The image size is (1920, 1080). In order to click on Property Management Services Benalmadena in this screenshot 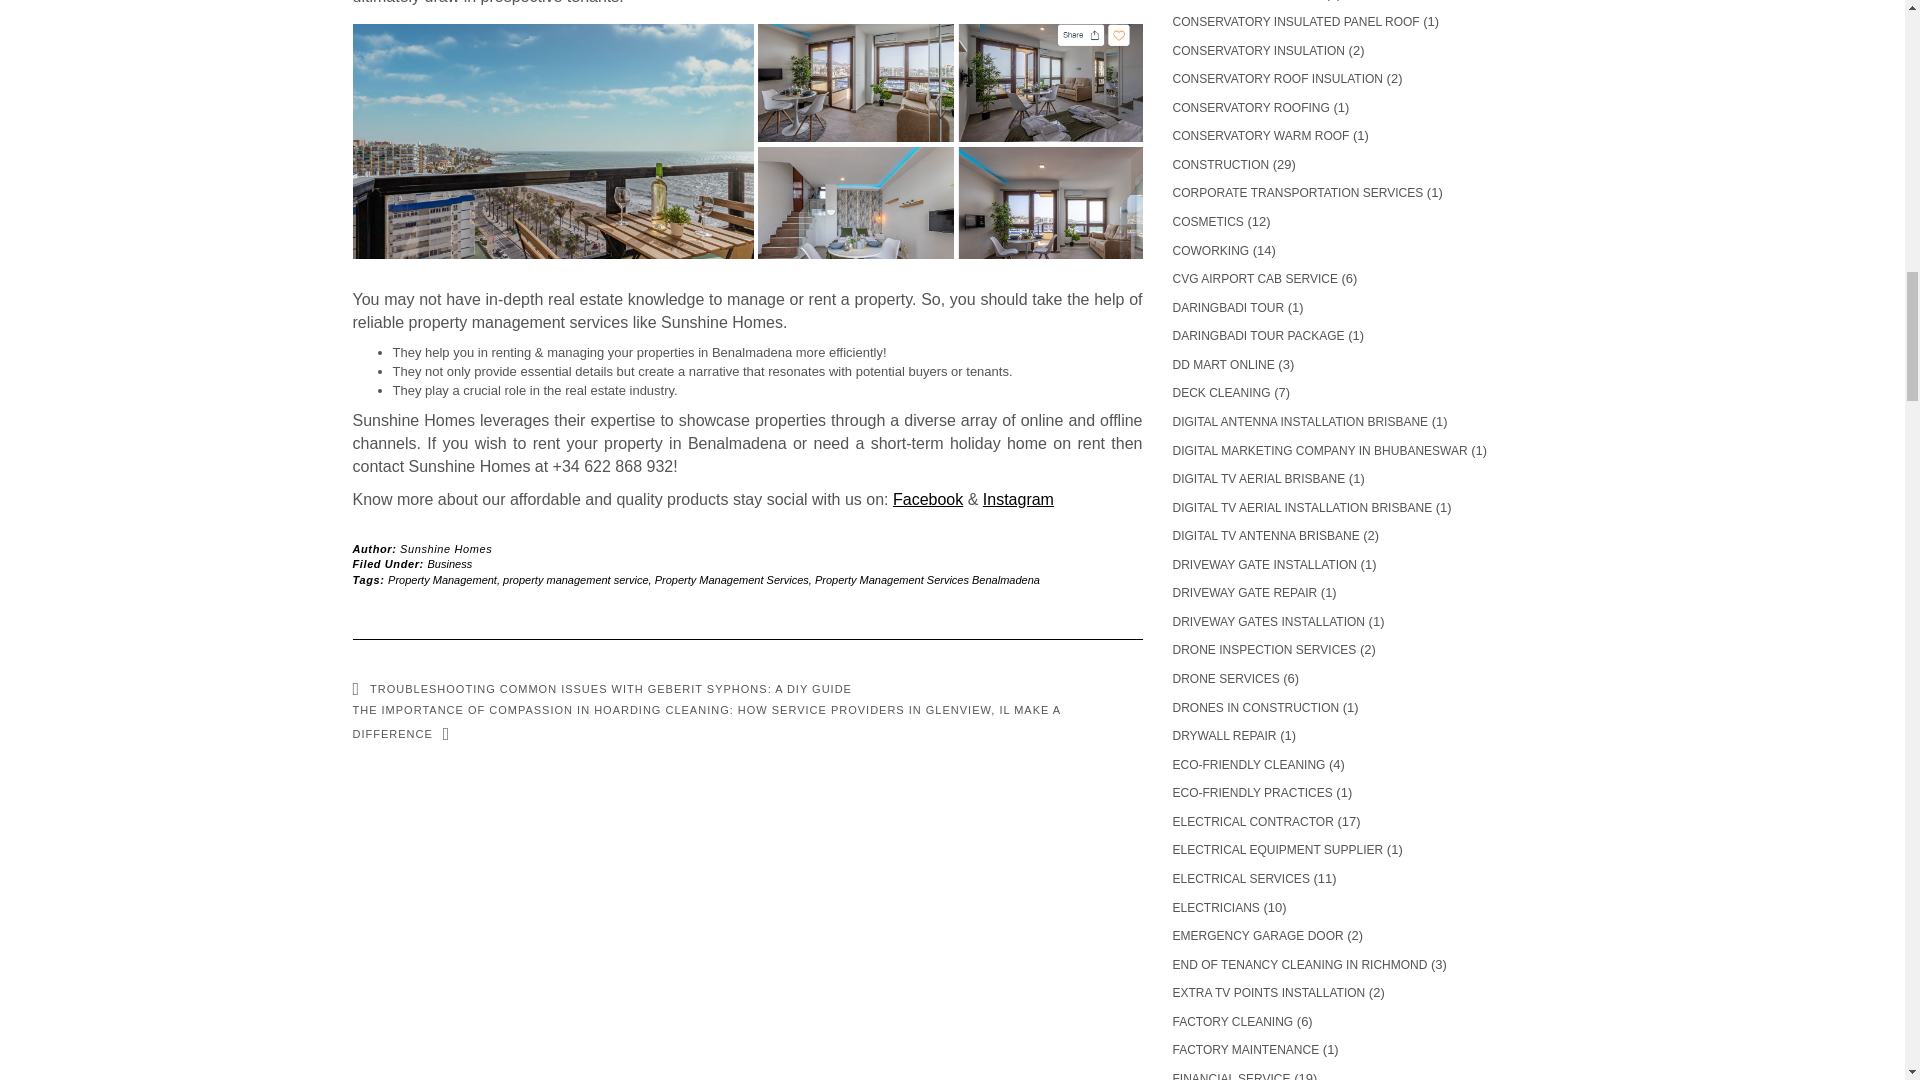, I will do `click(927, 580)`.